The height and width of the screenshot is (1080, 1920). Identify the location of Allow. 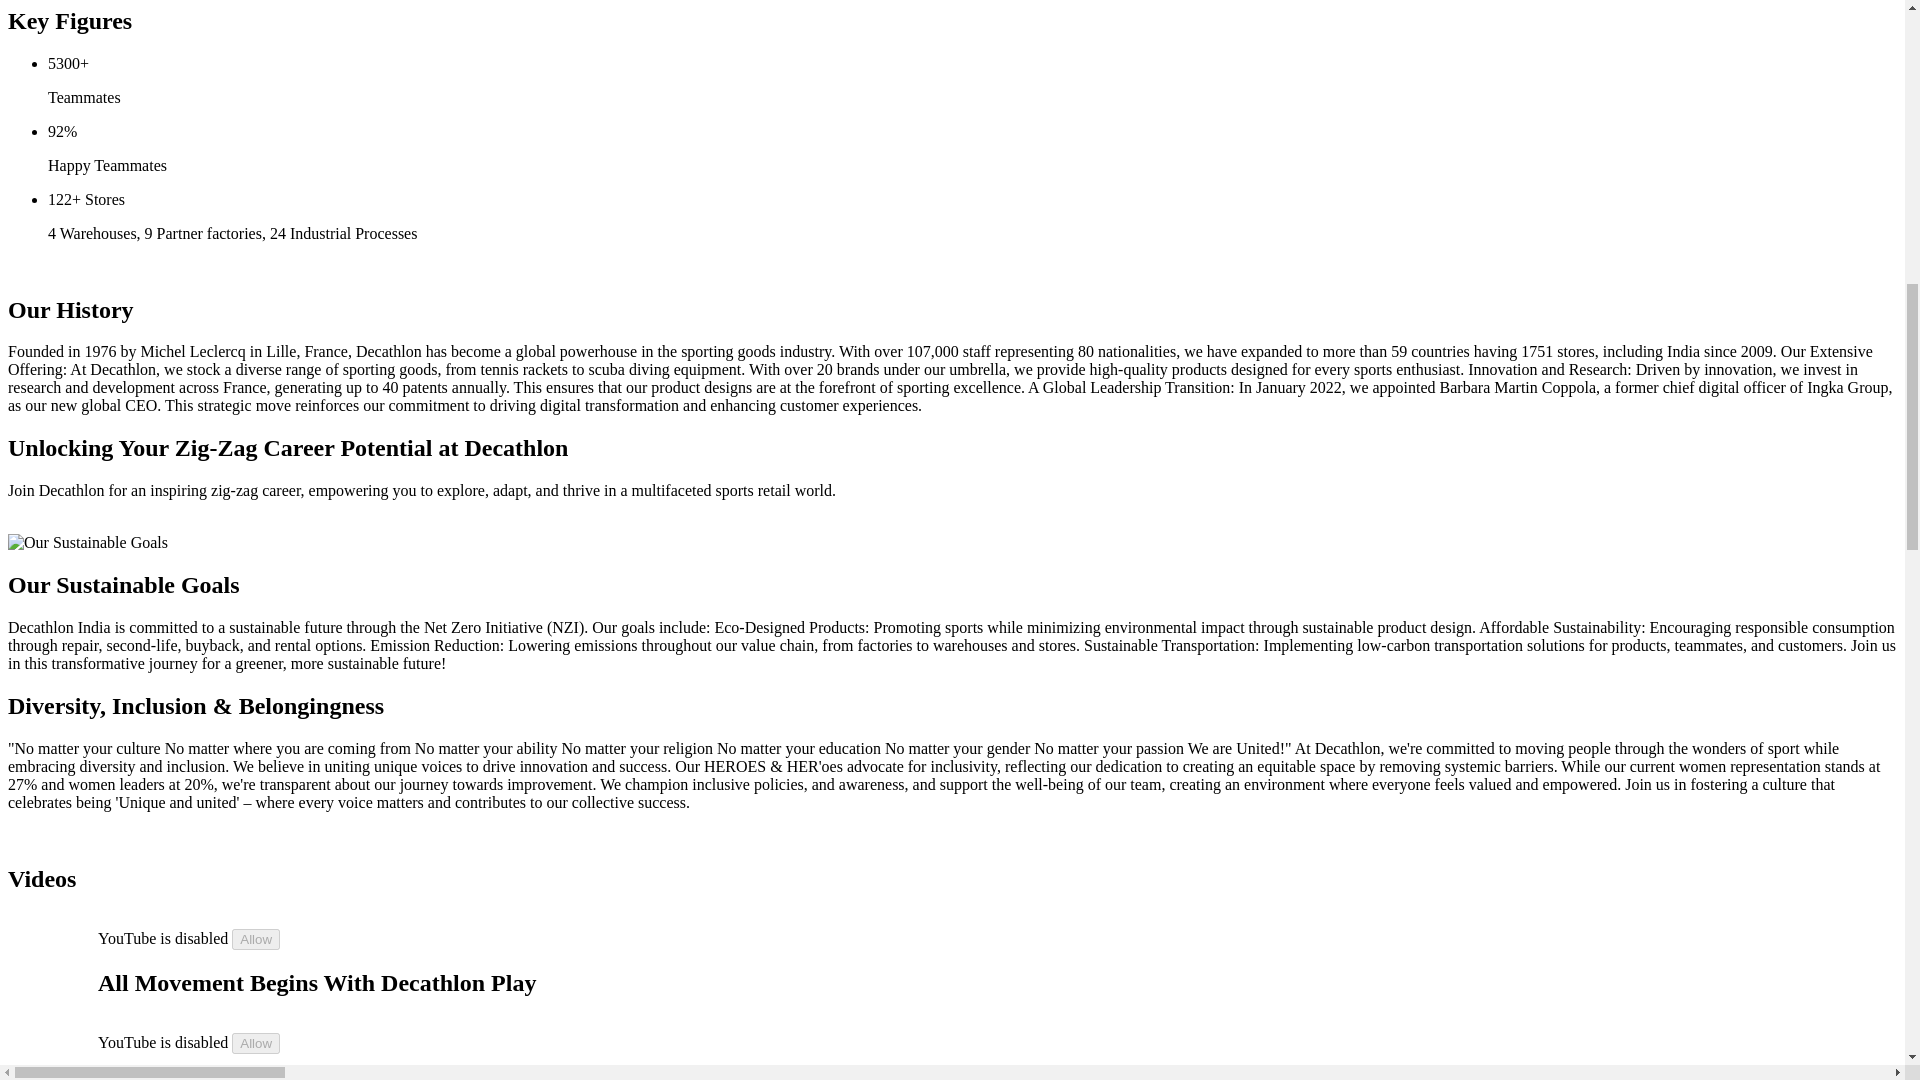
(256, 1042).